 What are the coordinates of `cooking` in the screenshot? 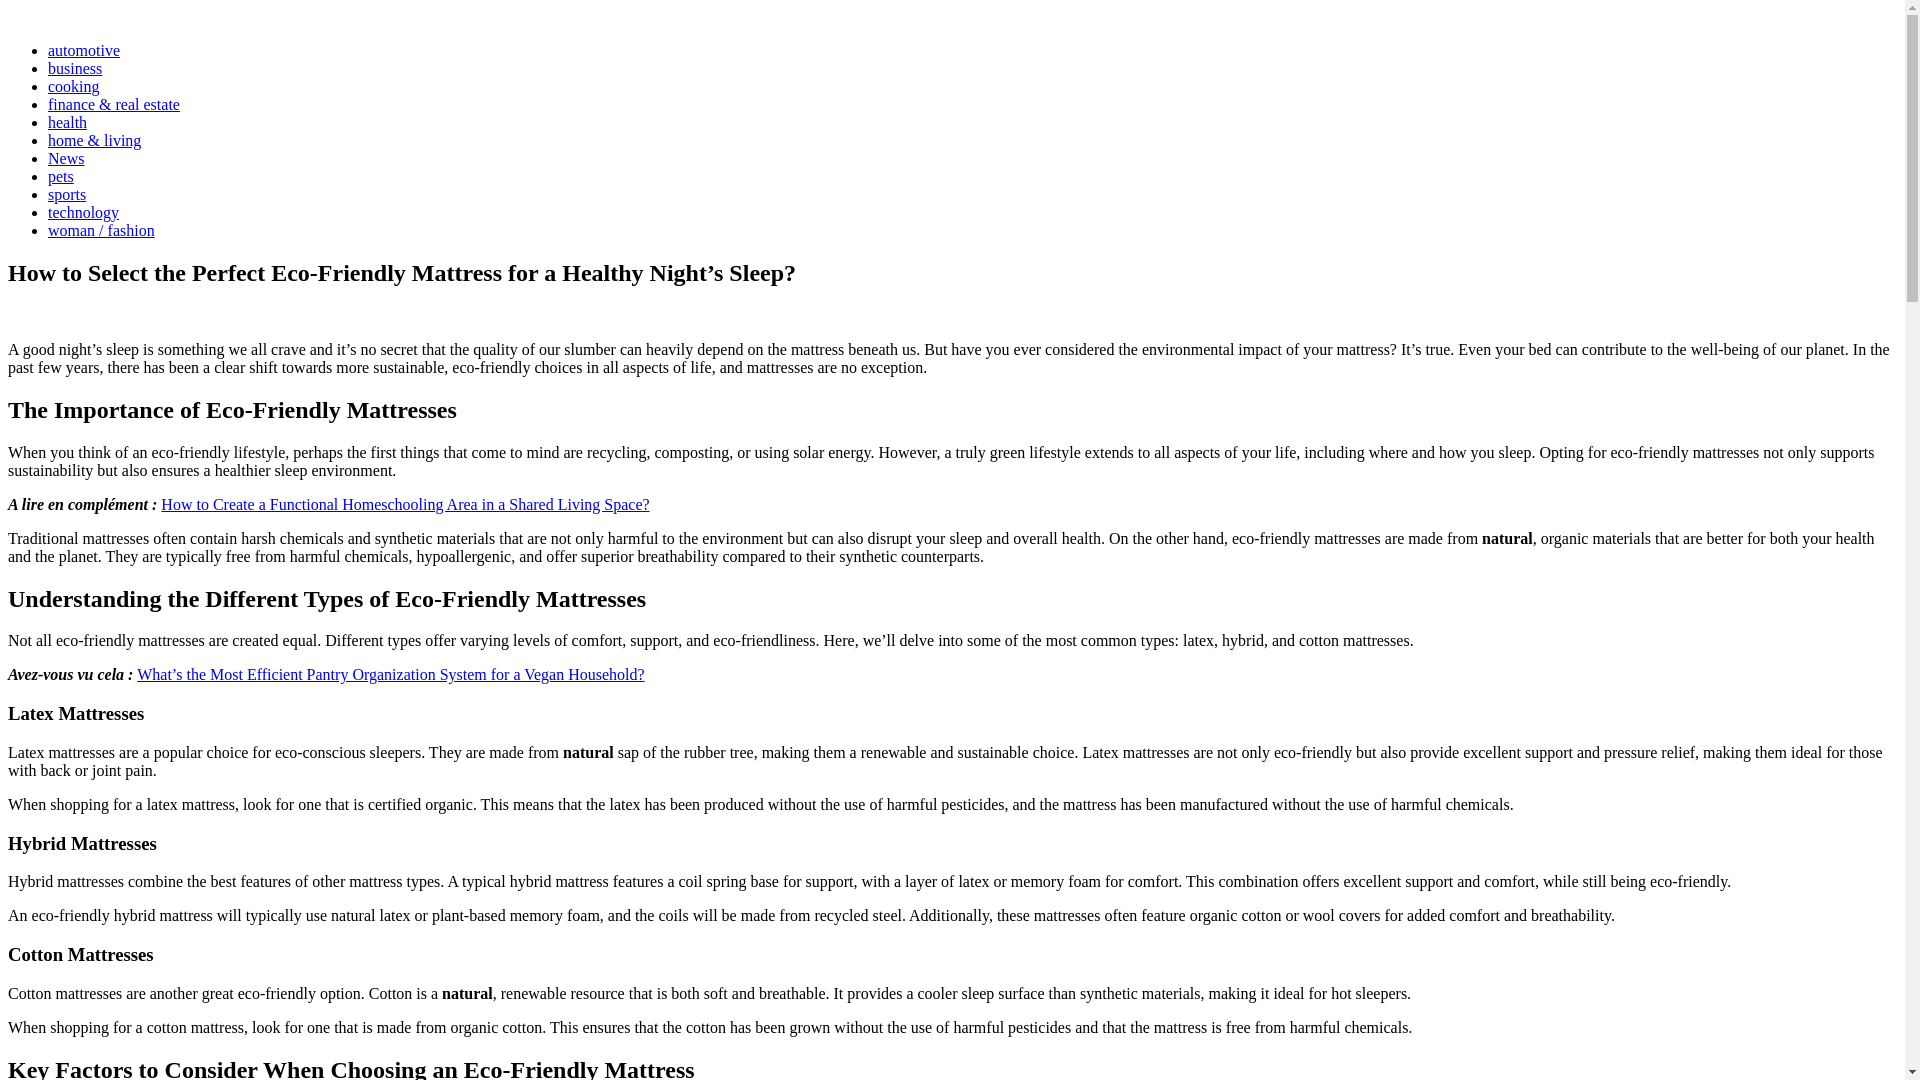 It's located at (74, 86).